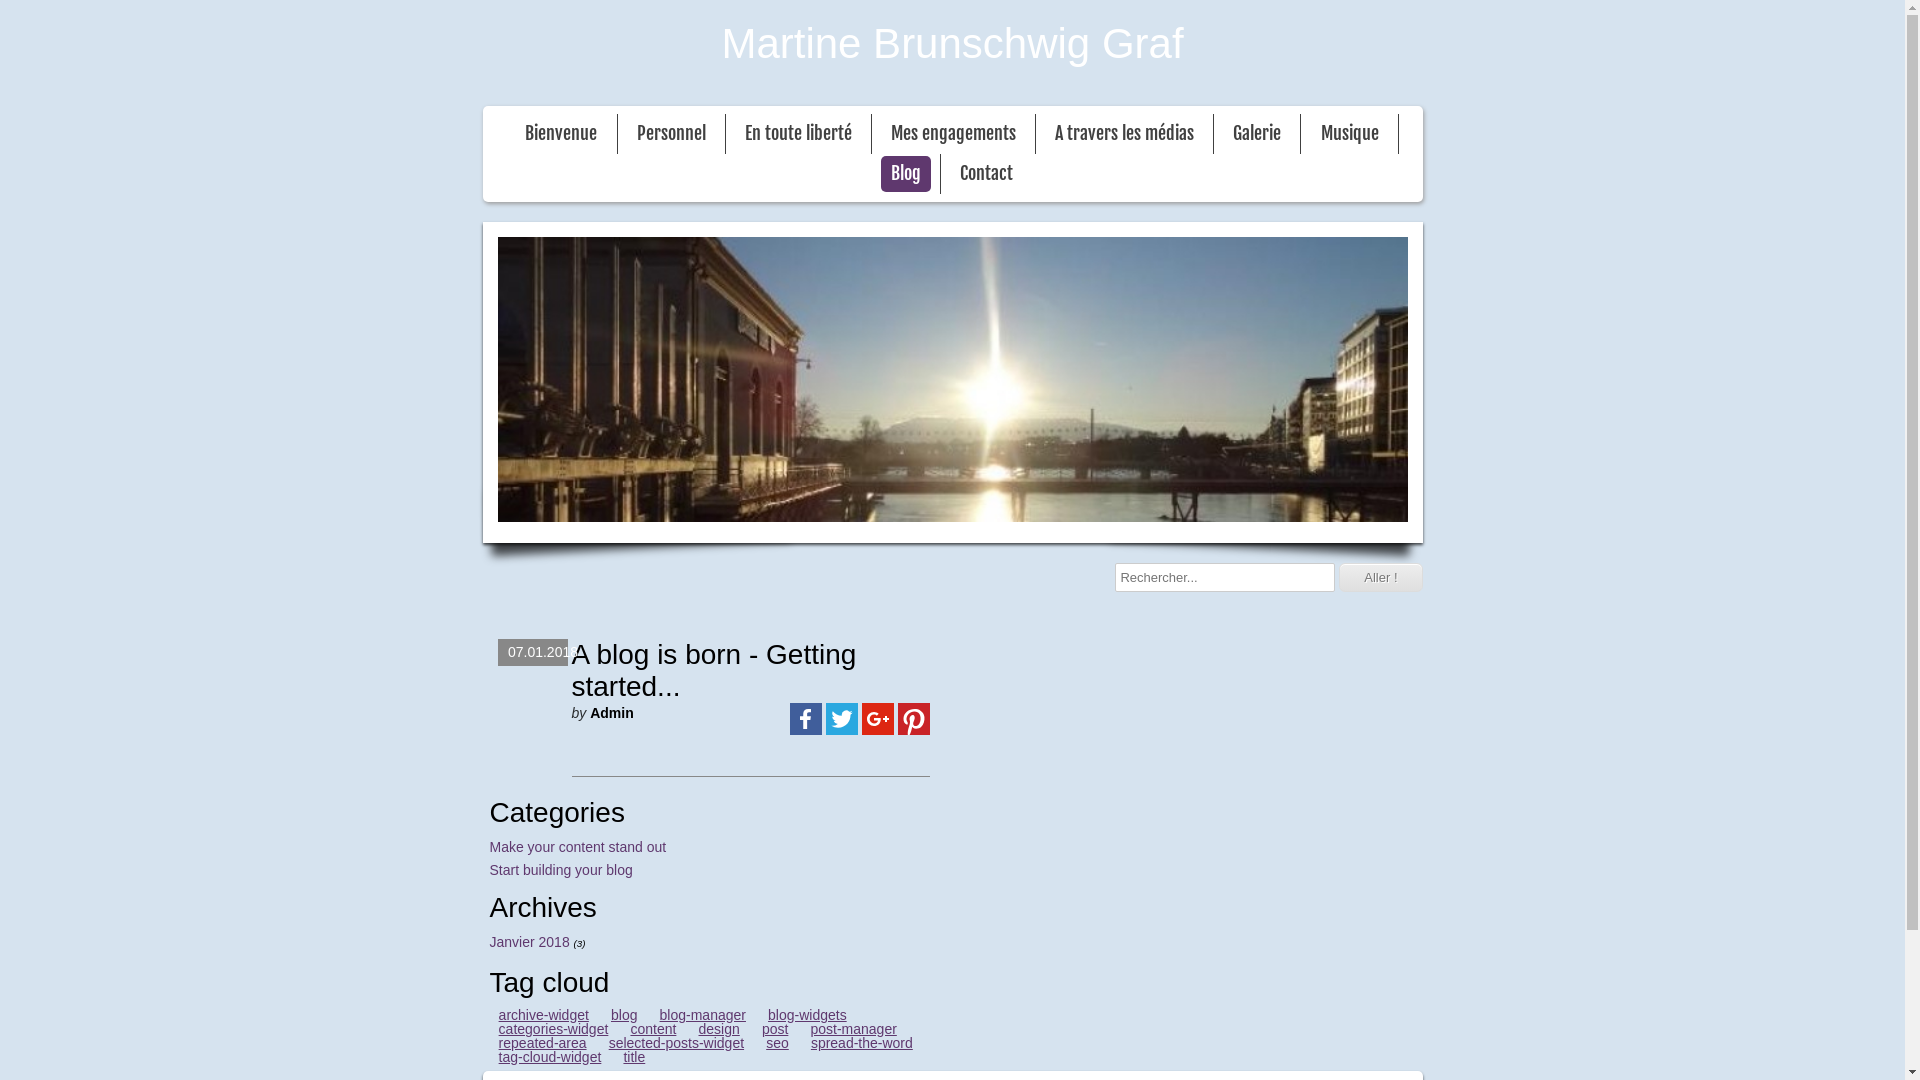  What do you see at coordinates (677, 1043) in the screenshot?
I see `selected-posts-widget` at bounding box center [677, 1043].